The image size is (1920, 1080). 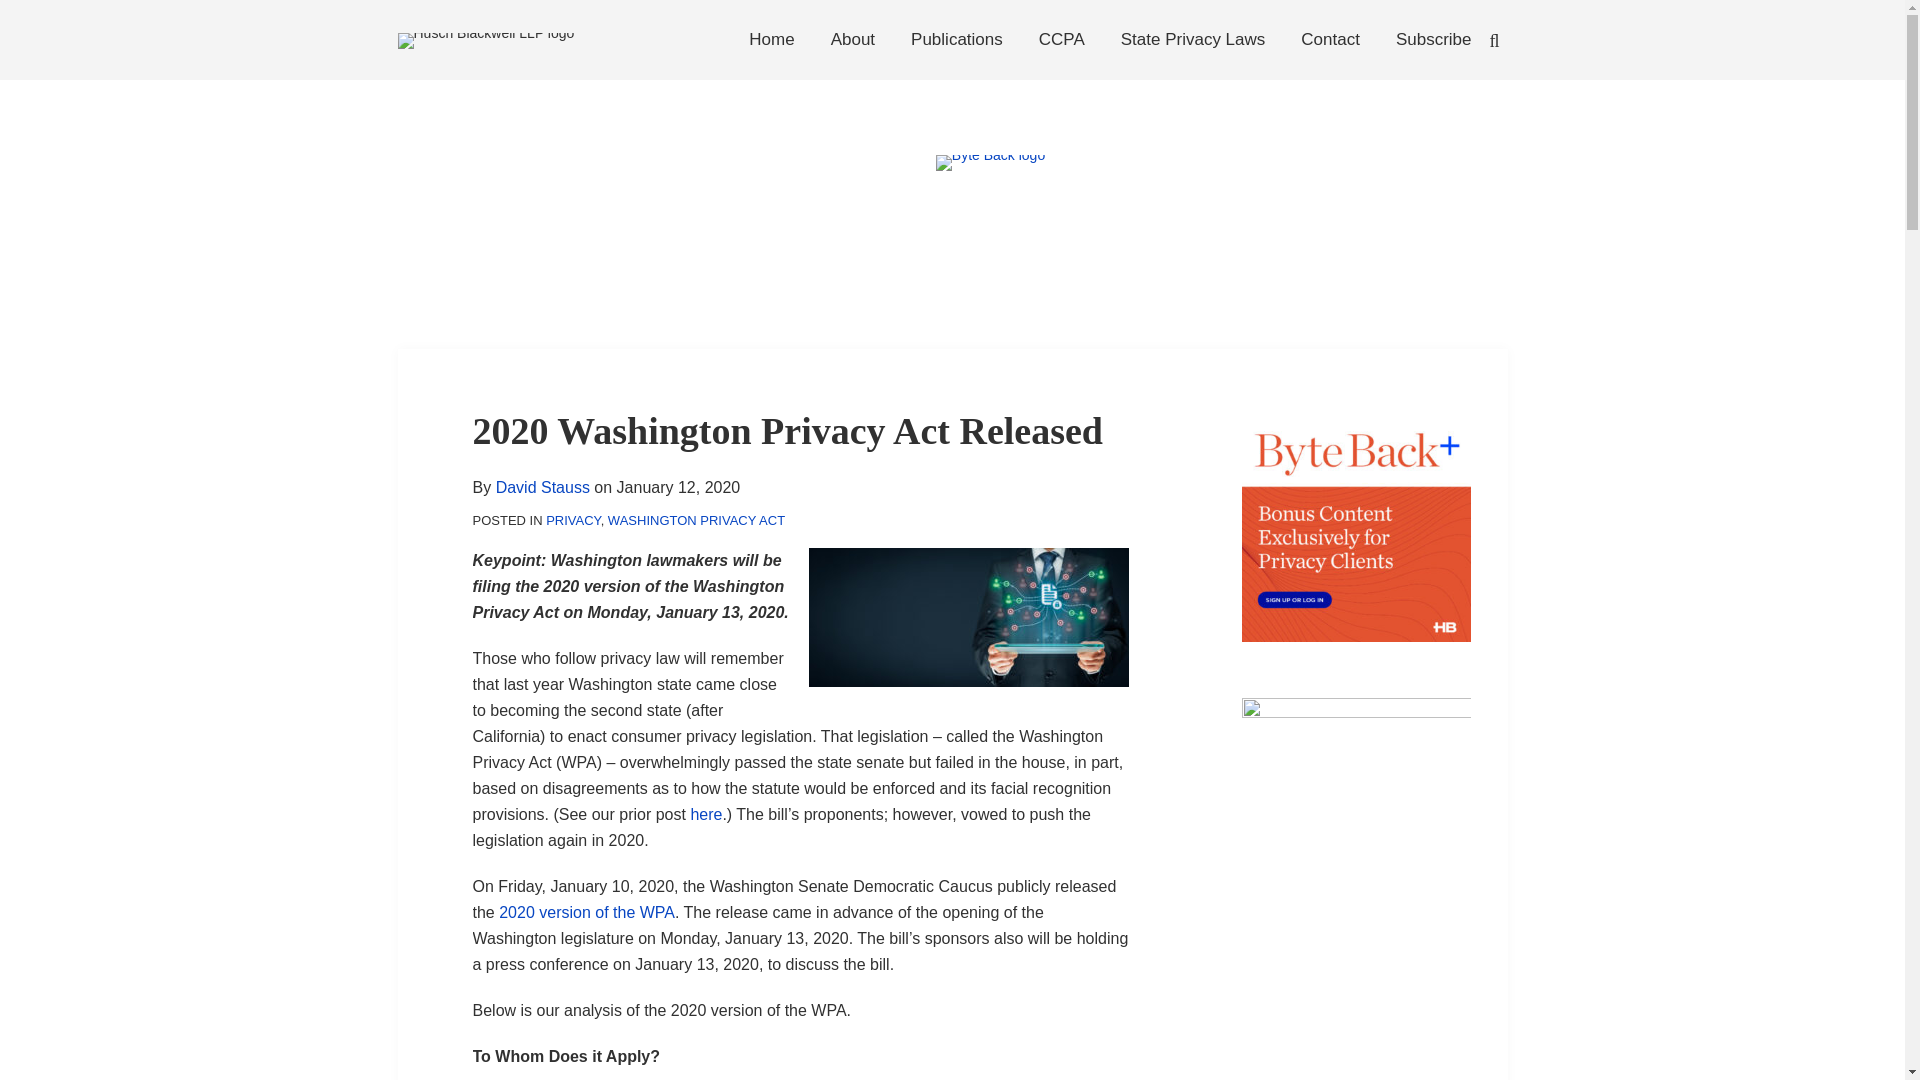 What do you see at coordinates (1193, 40) in the screenshot?
I see `State Privacy Laws` at bounding box center [1193, 40].